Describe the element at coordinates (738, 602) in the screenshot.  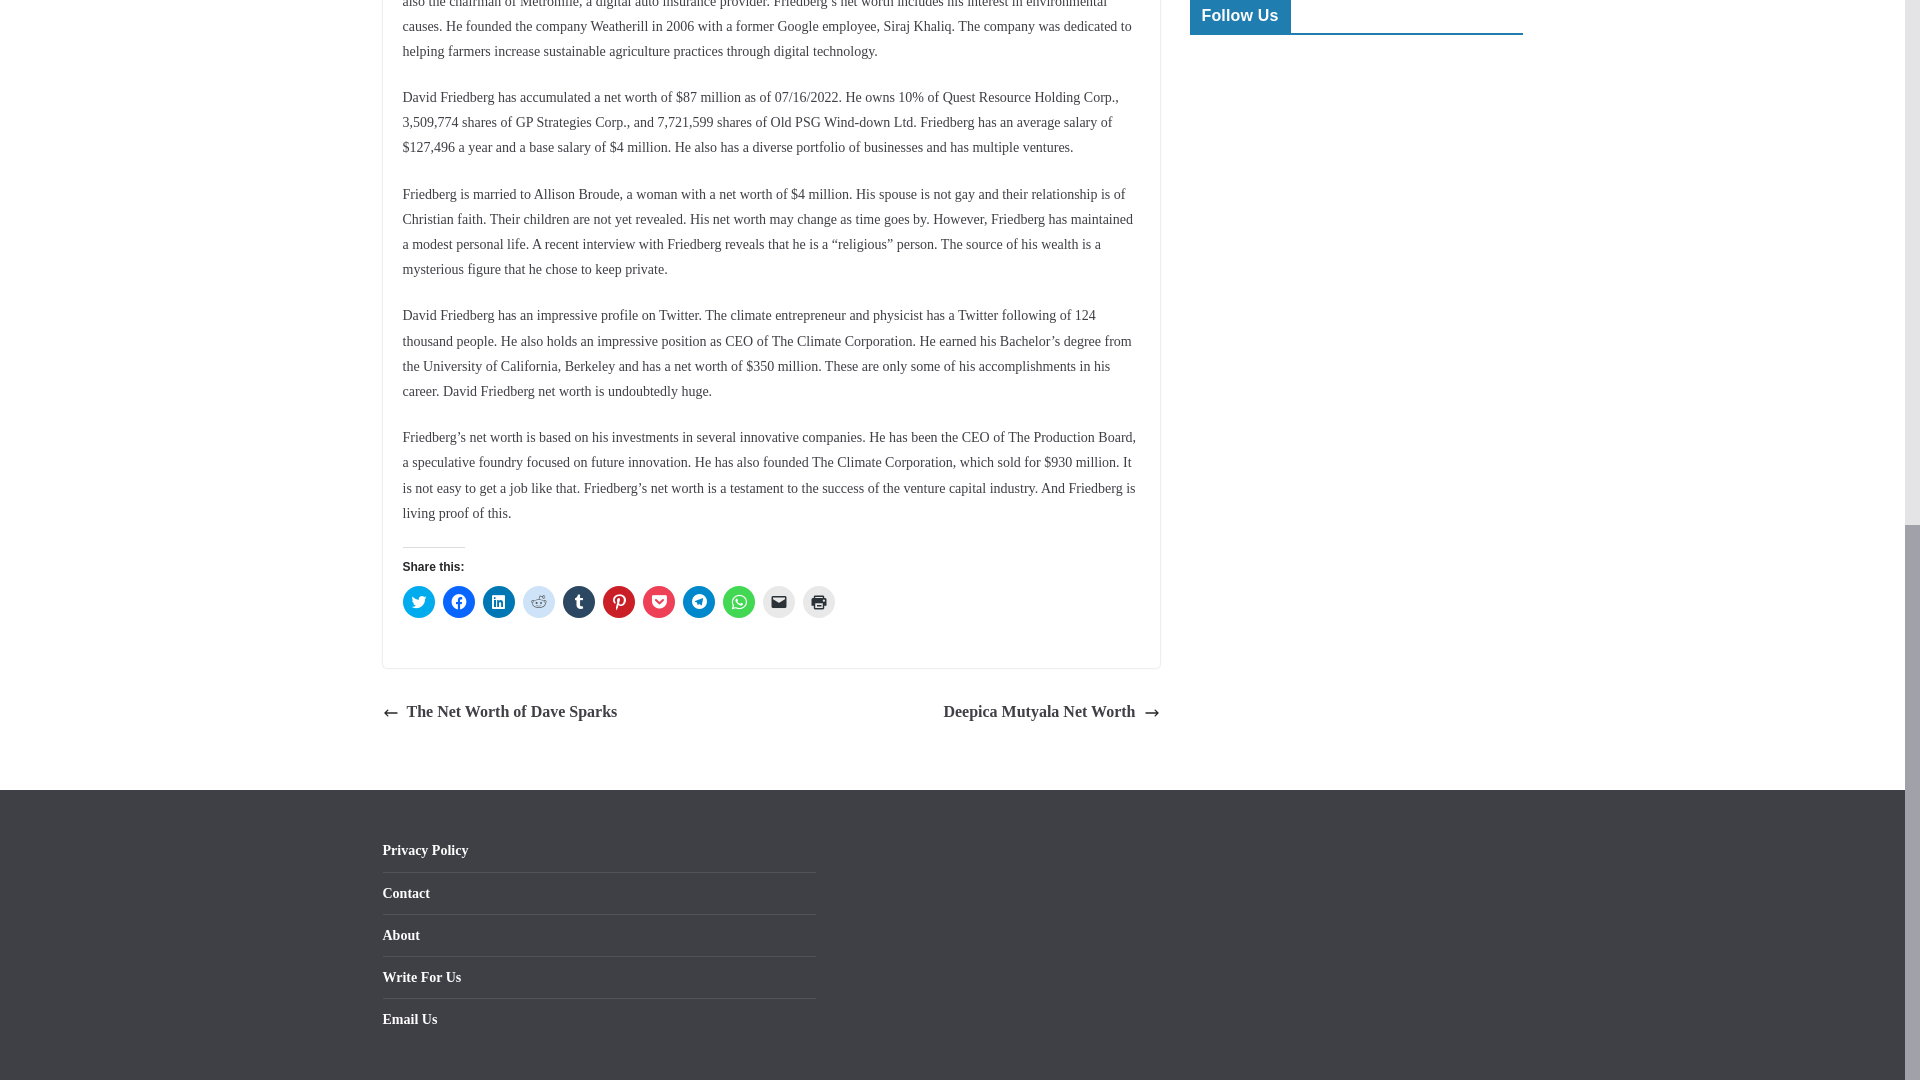
I see `Click to share on WhatsApp` at that location.